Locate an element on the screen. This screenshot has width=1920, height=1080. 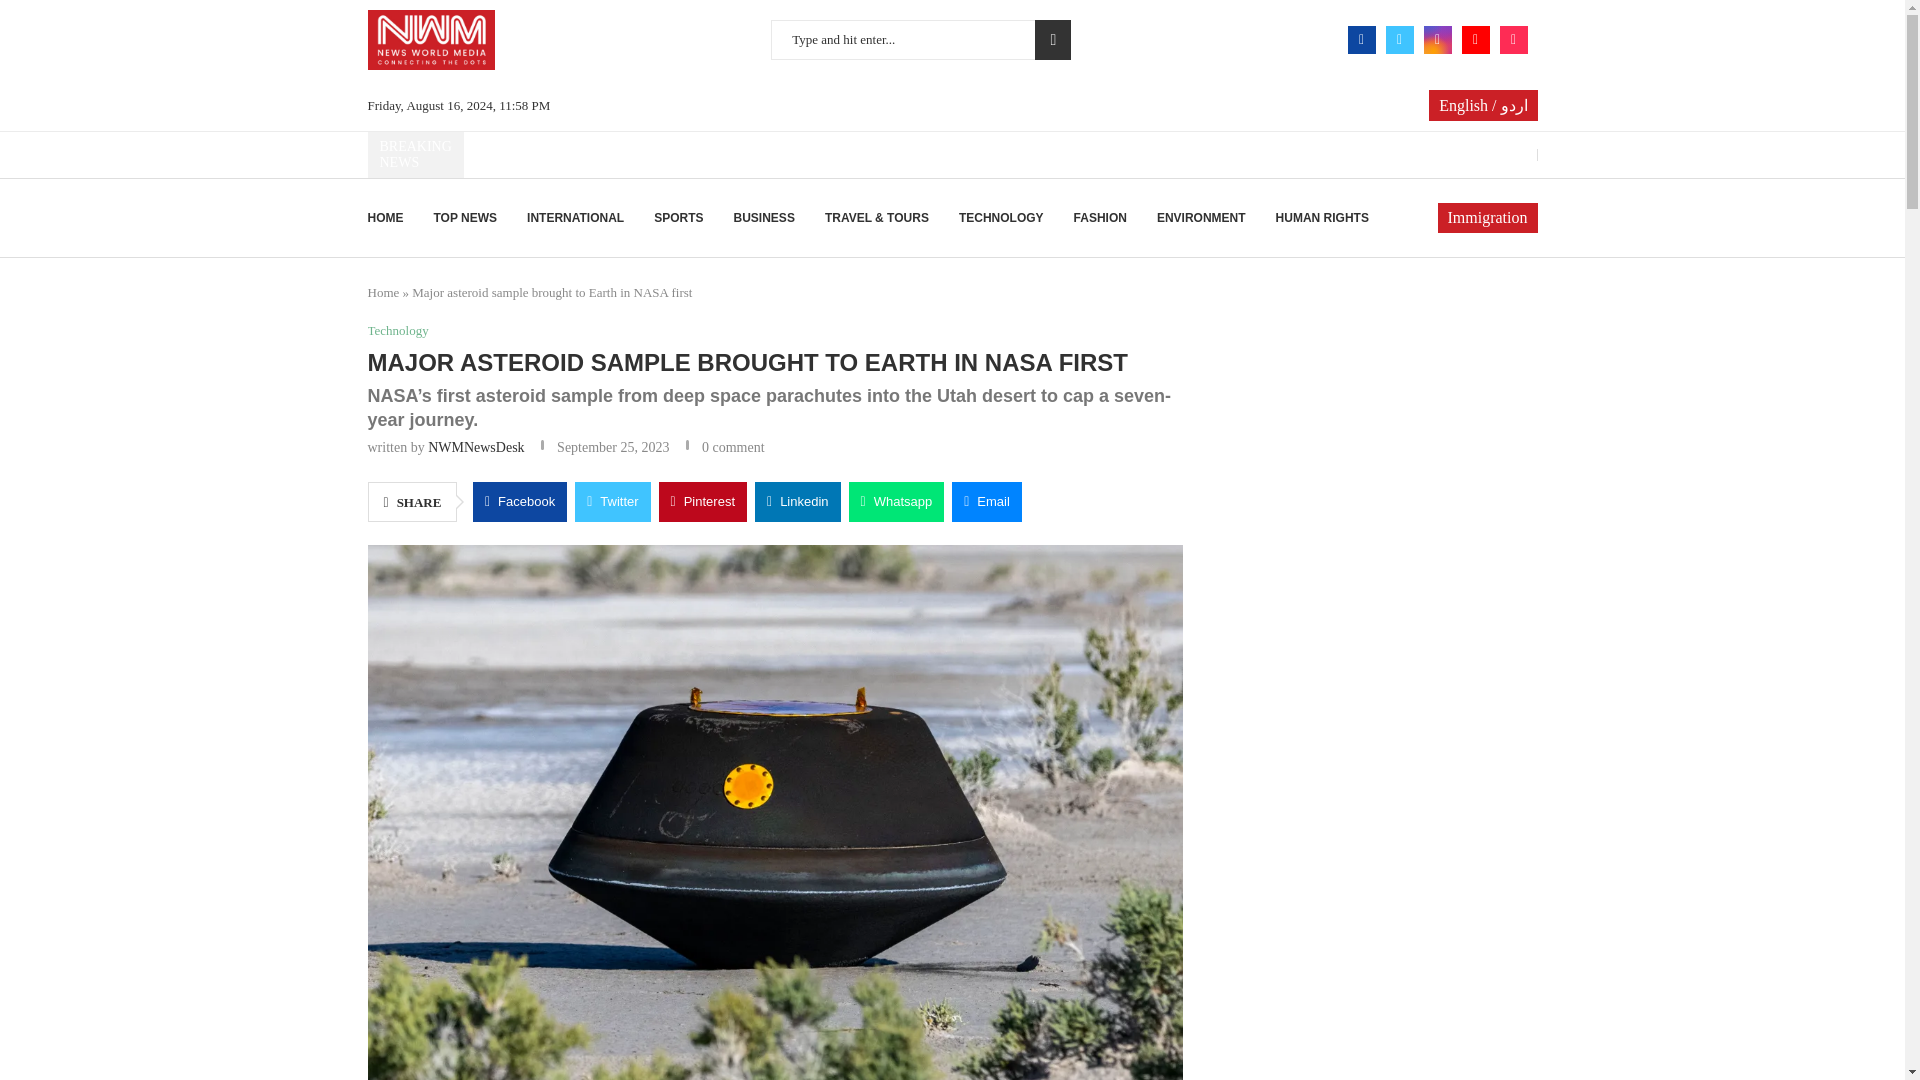
Immigration is located at coordinates (1488, 218).